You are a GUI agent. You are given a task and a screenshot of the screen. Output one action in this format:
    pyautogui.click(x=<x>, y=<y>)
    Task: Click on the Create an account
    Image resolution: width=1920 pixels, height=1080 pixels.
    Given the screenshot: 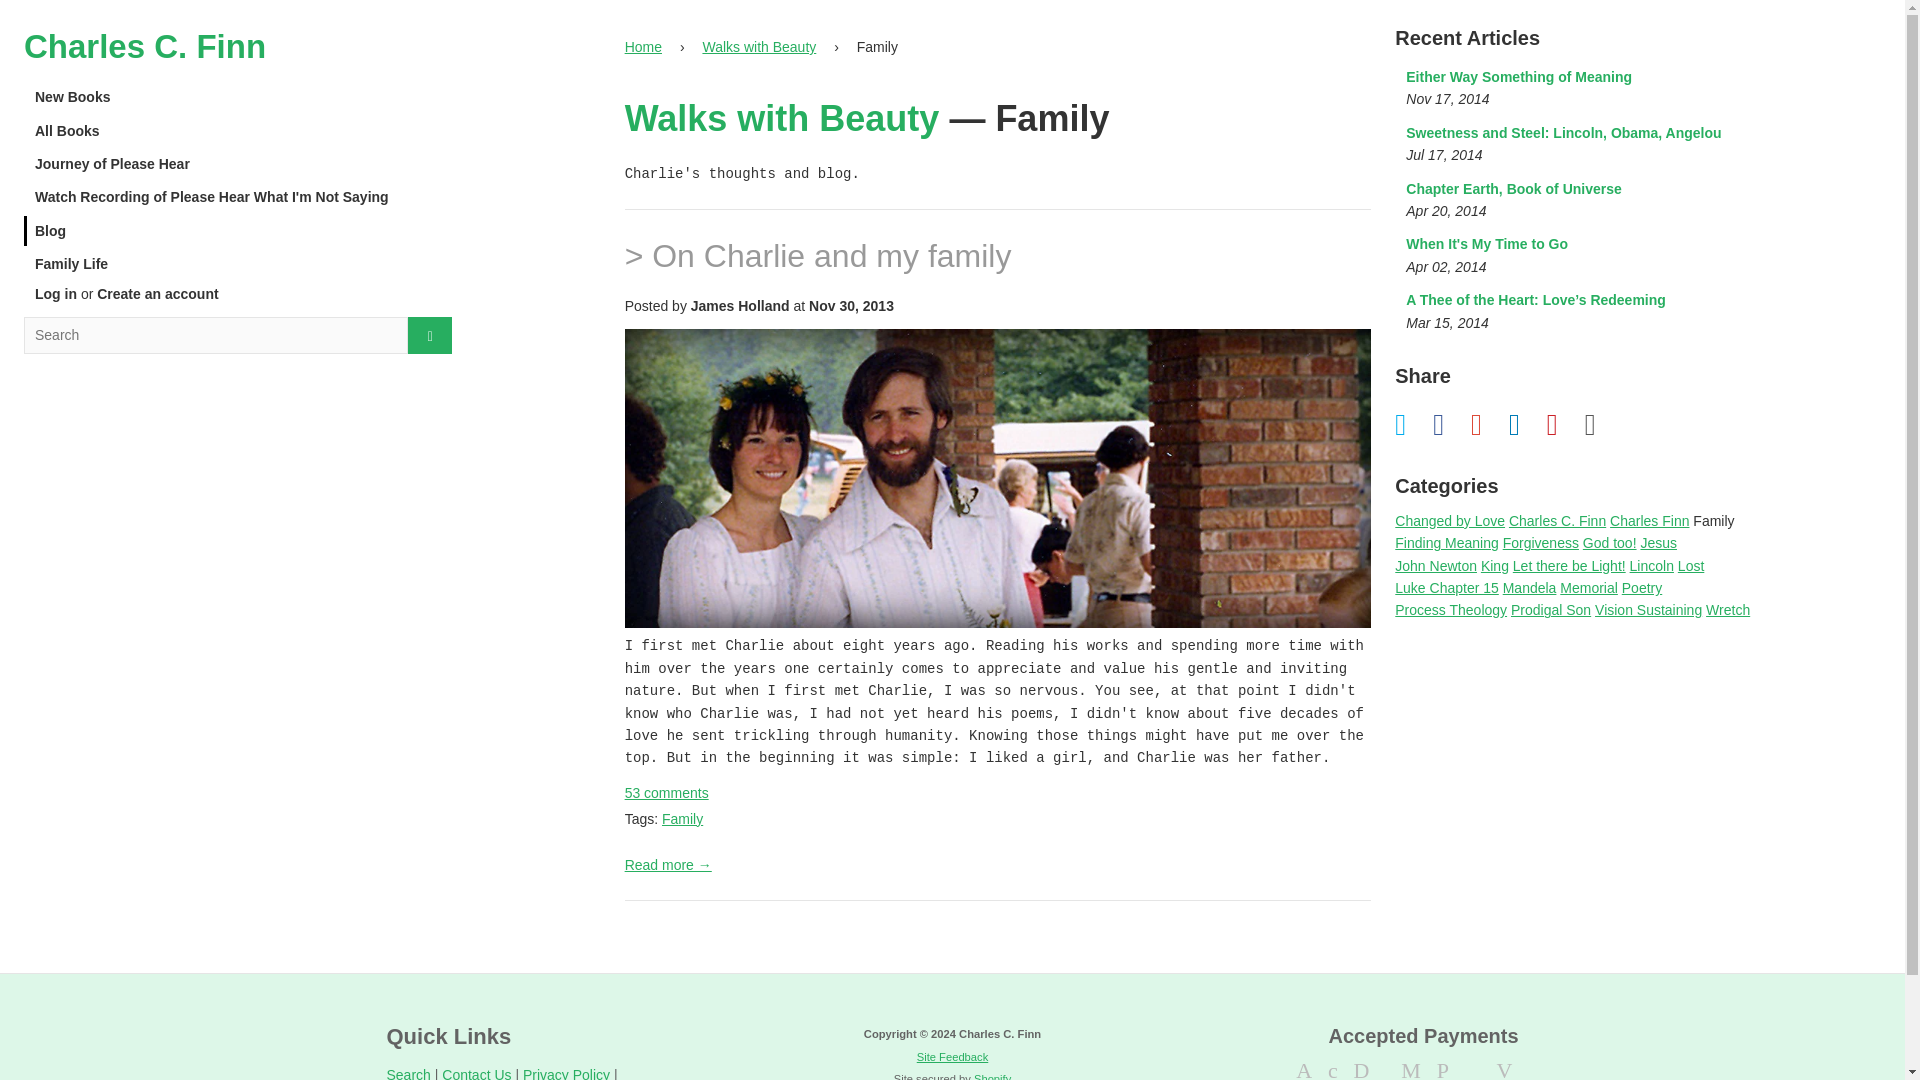 What is the action you would take?
    pyautogui.click(x=158, y=294)
    